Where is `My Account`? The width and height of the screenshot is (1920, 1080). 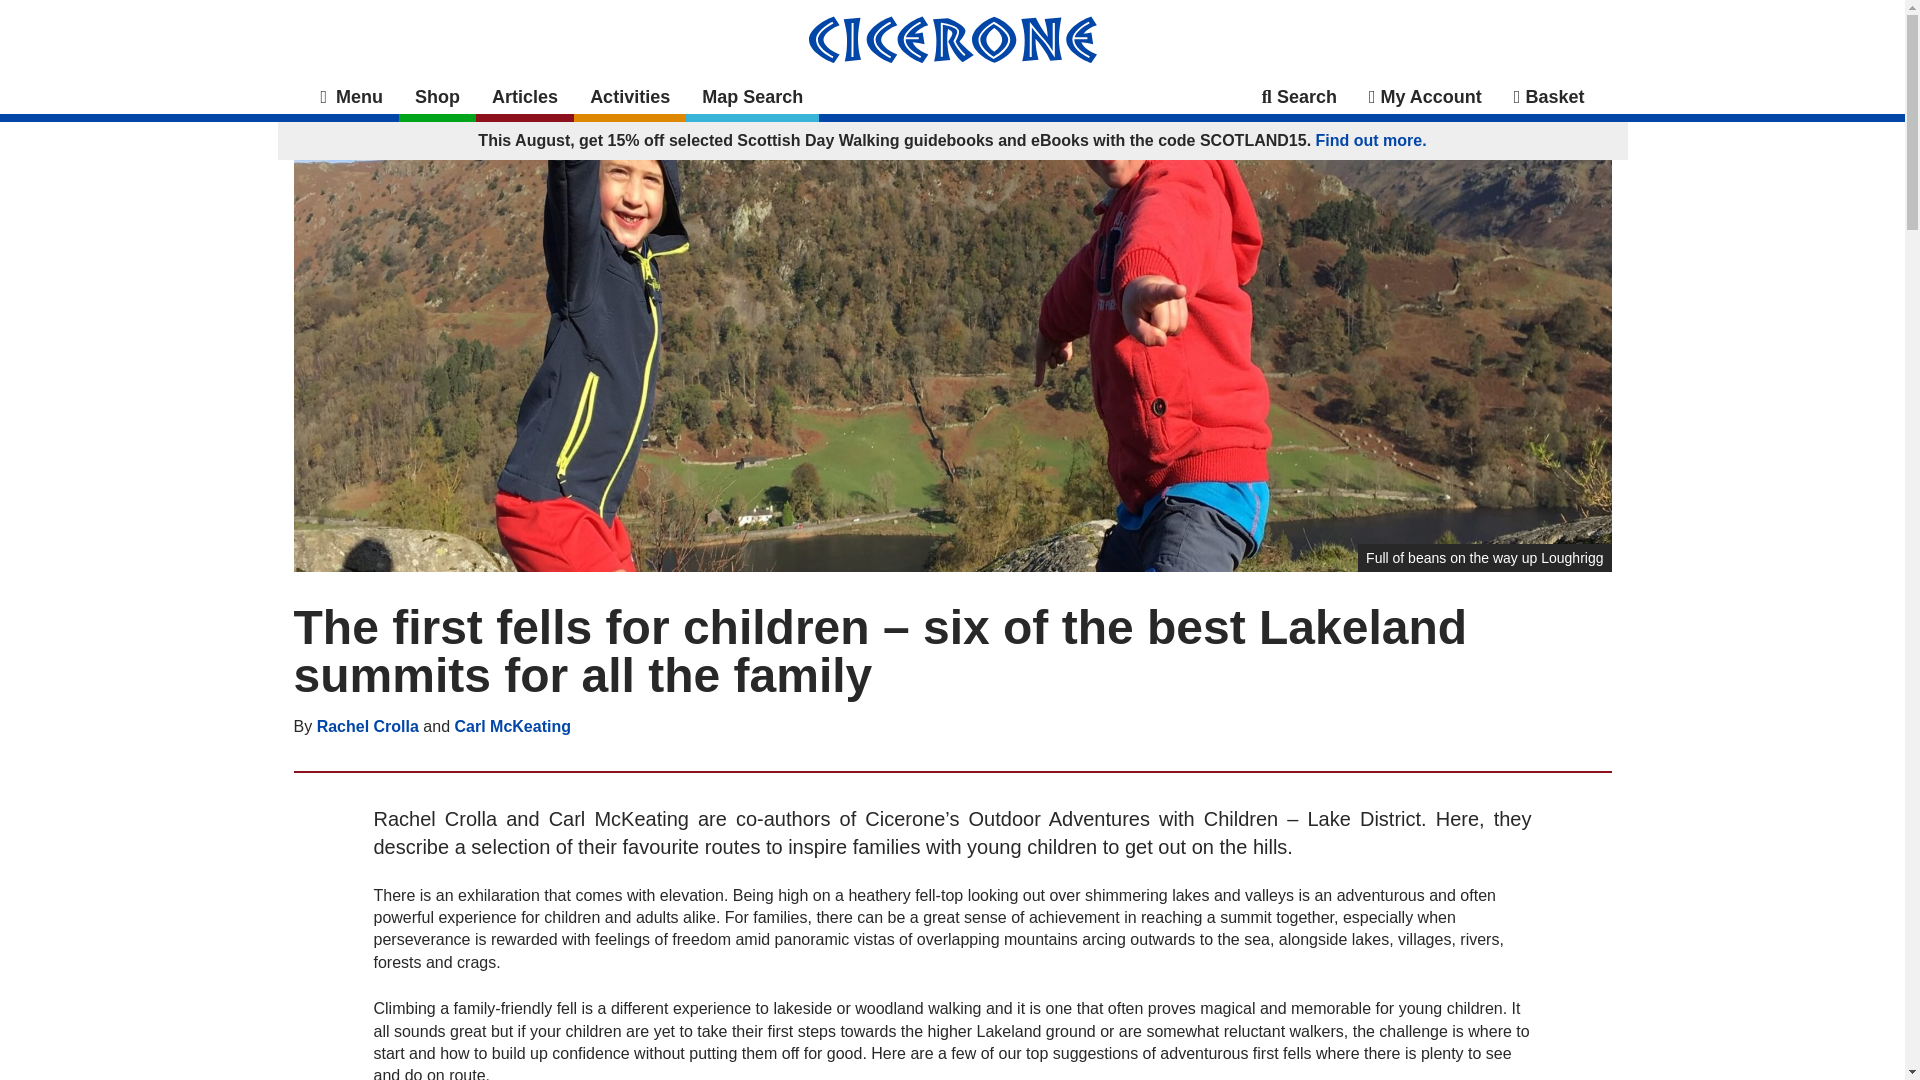 My Account is located at coordinates (1425, 96).